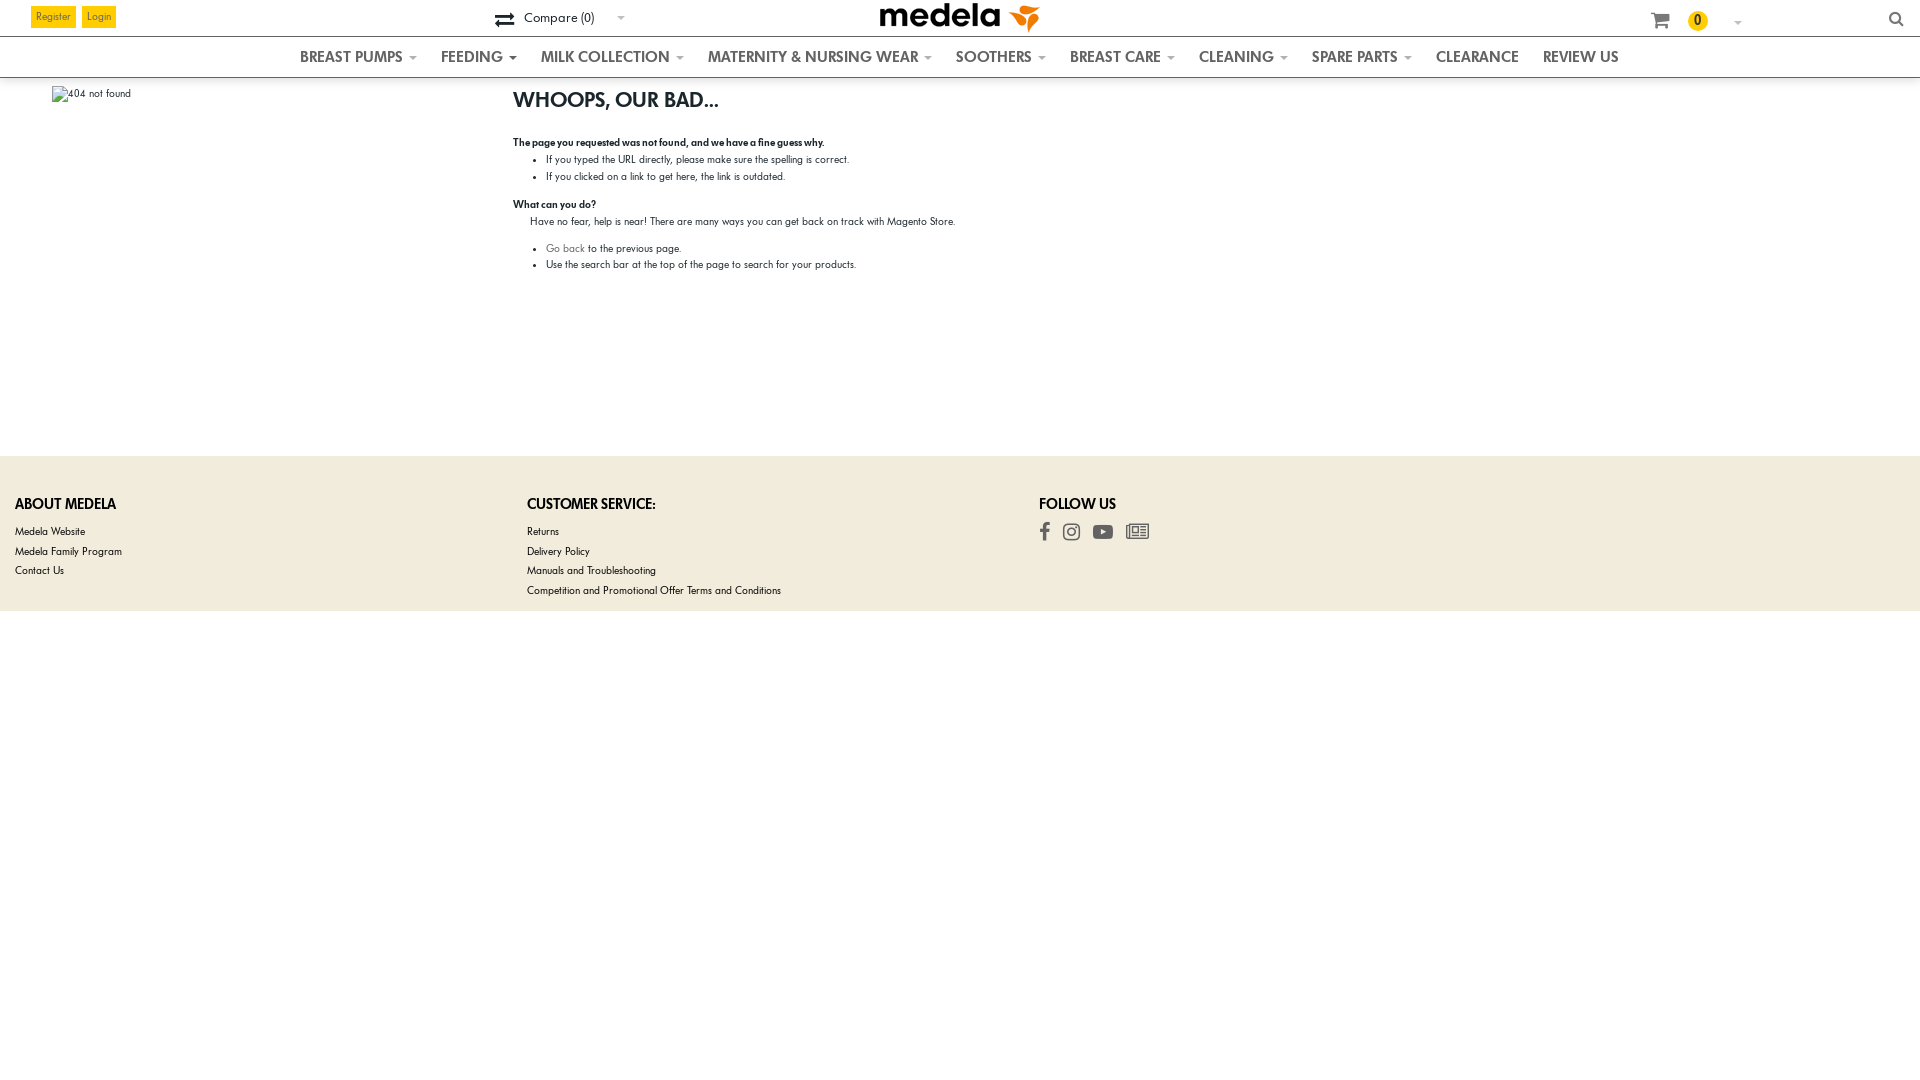 This screenshot has height=1080, width=1920. Describe the element at coordinates (1581, 57) in the screenshot. I see `REVIEW US` at that location.